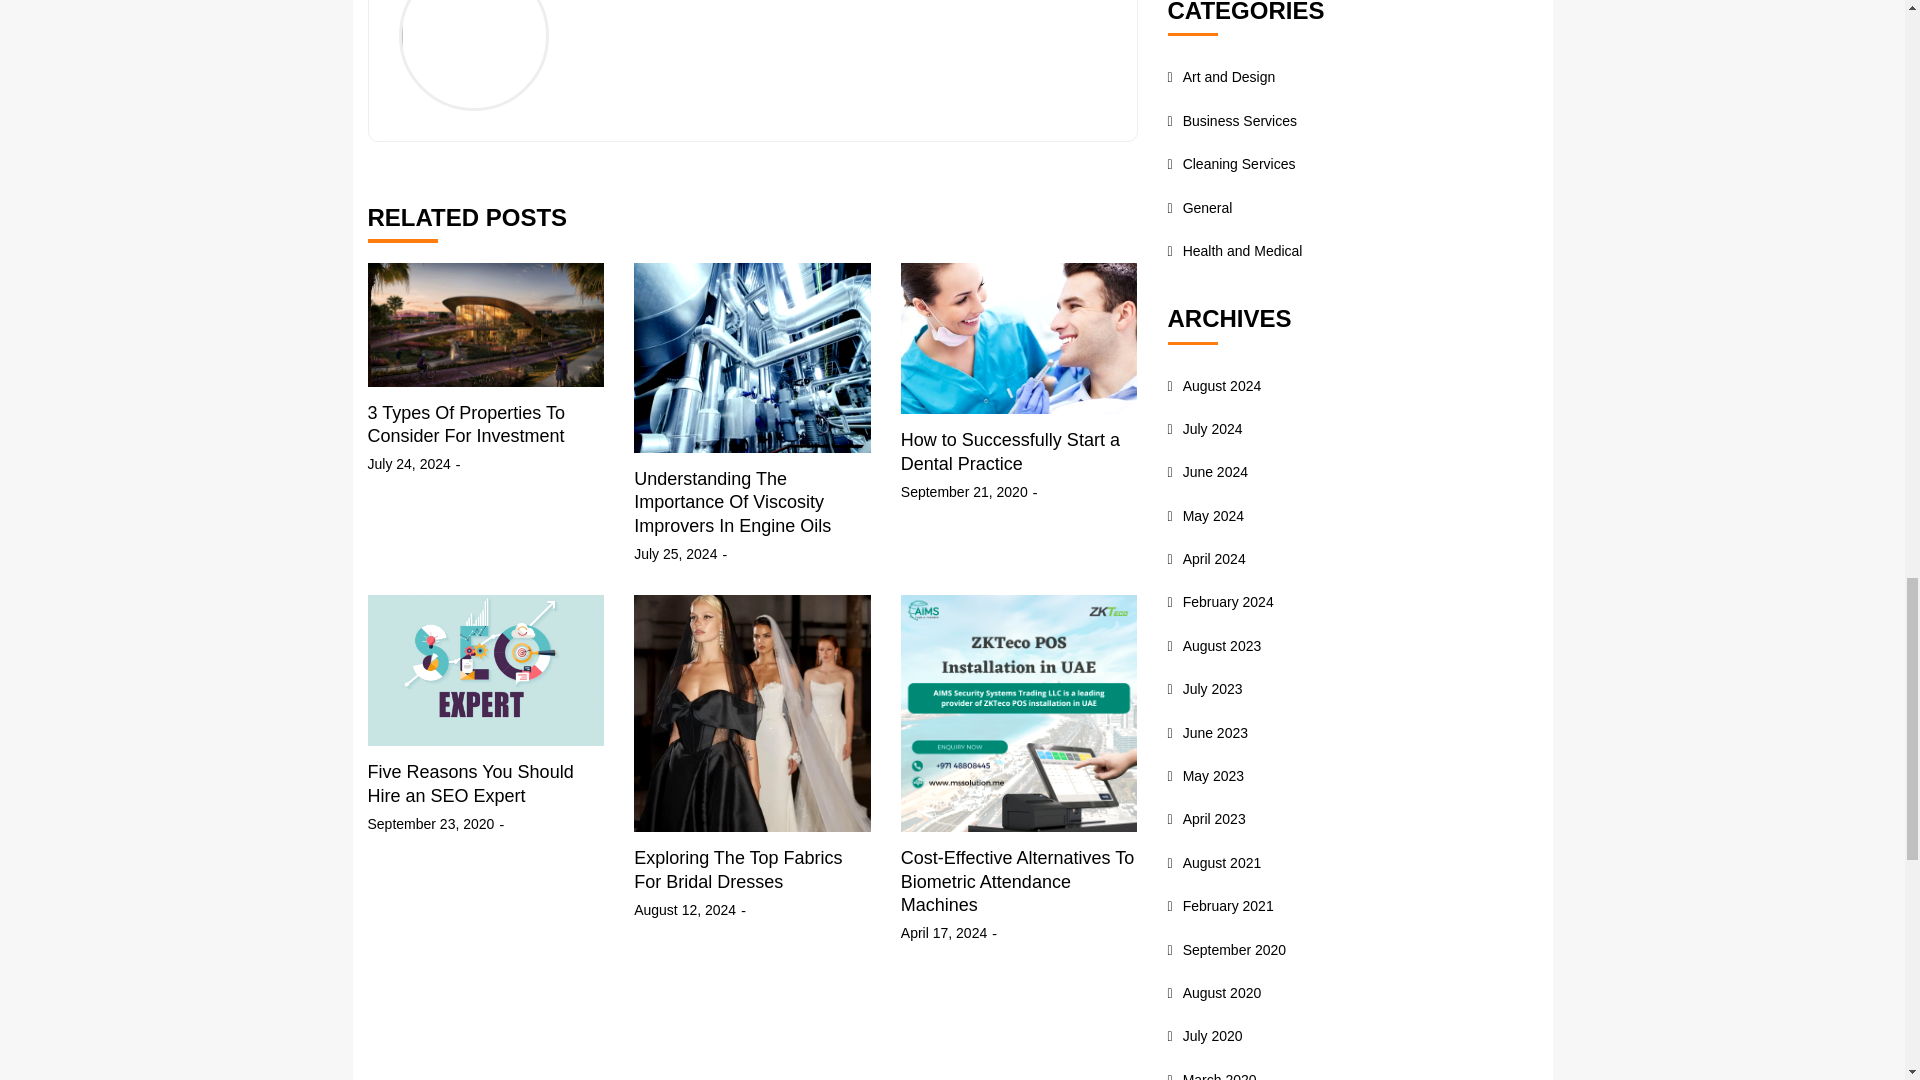  Describe the element at coordinates (684, 910) in the screenshot. I see `August 12, 2024` at that location.